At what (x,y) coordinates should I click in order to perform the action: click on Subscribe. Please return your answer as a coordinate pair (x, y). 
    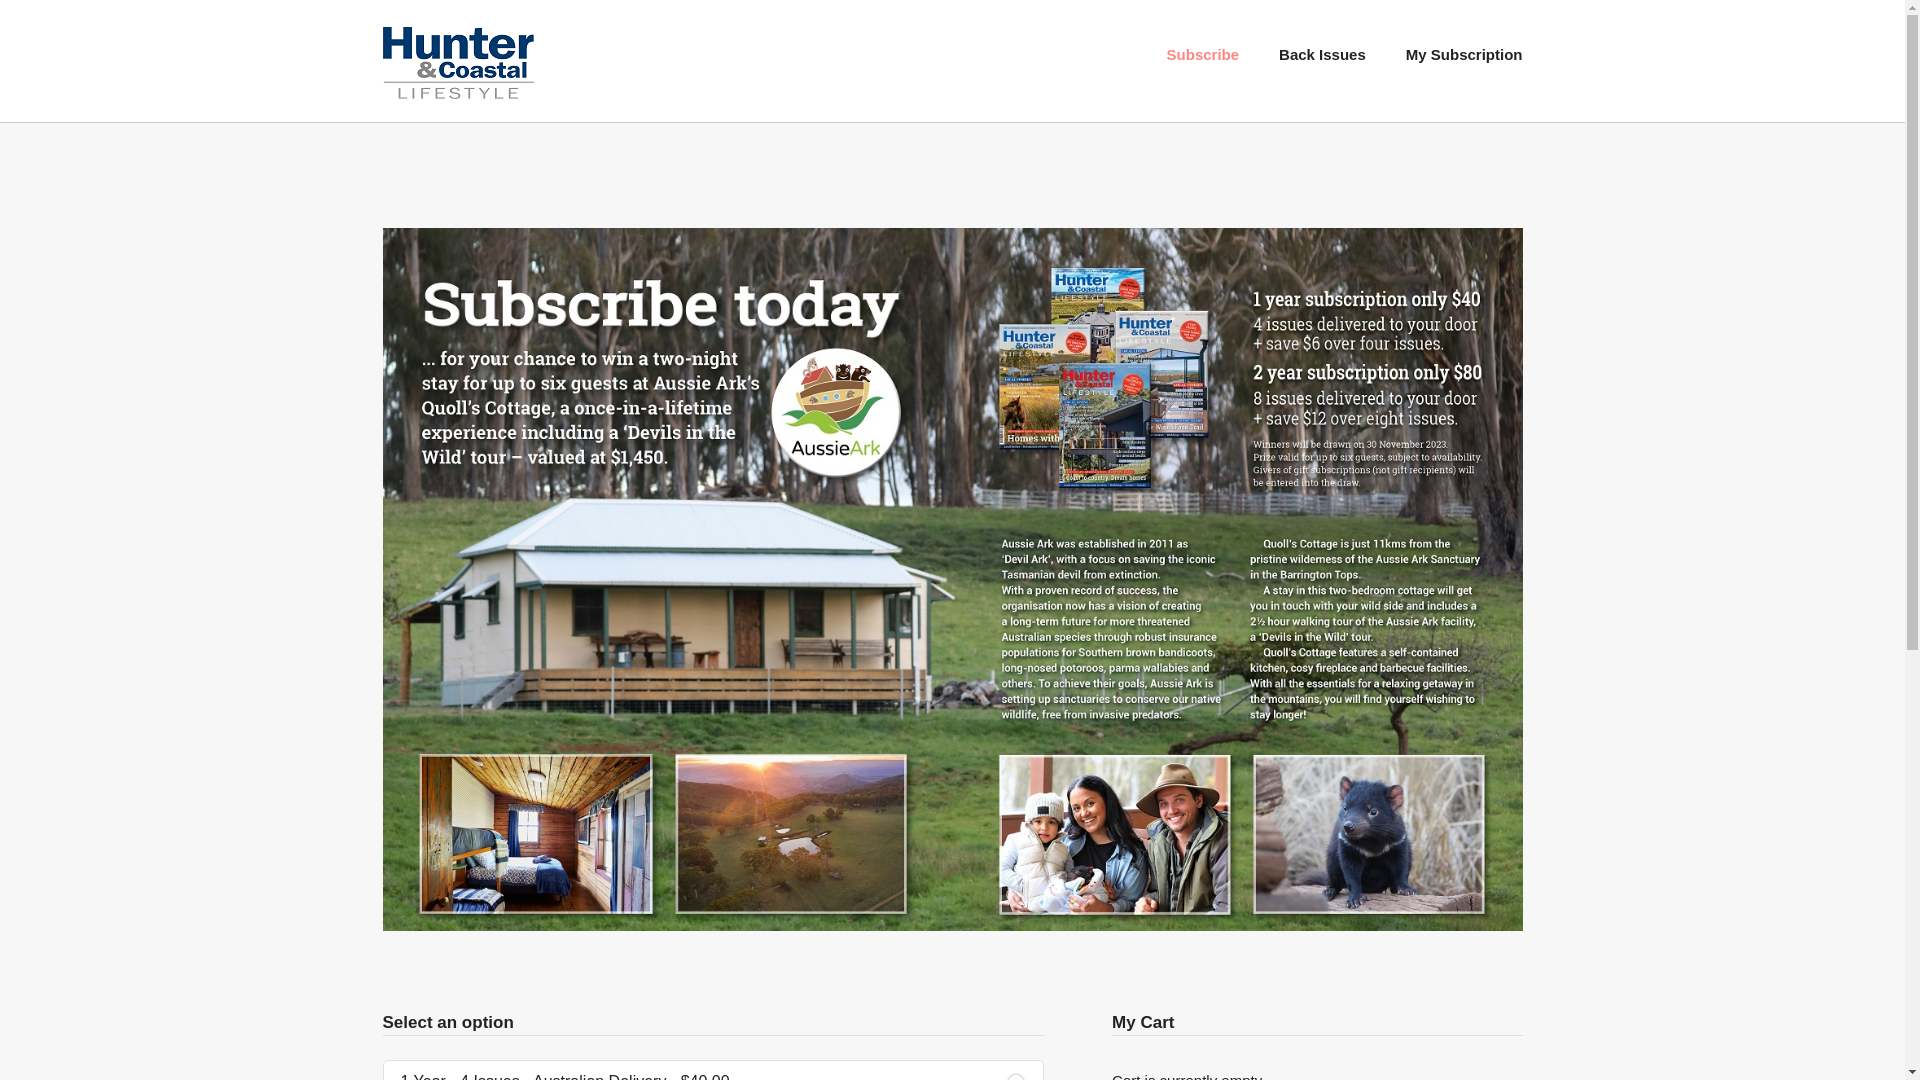
    Looking at the image, I should click on (1204, 54).